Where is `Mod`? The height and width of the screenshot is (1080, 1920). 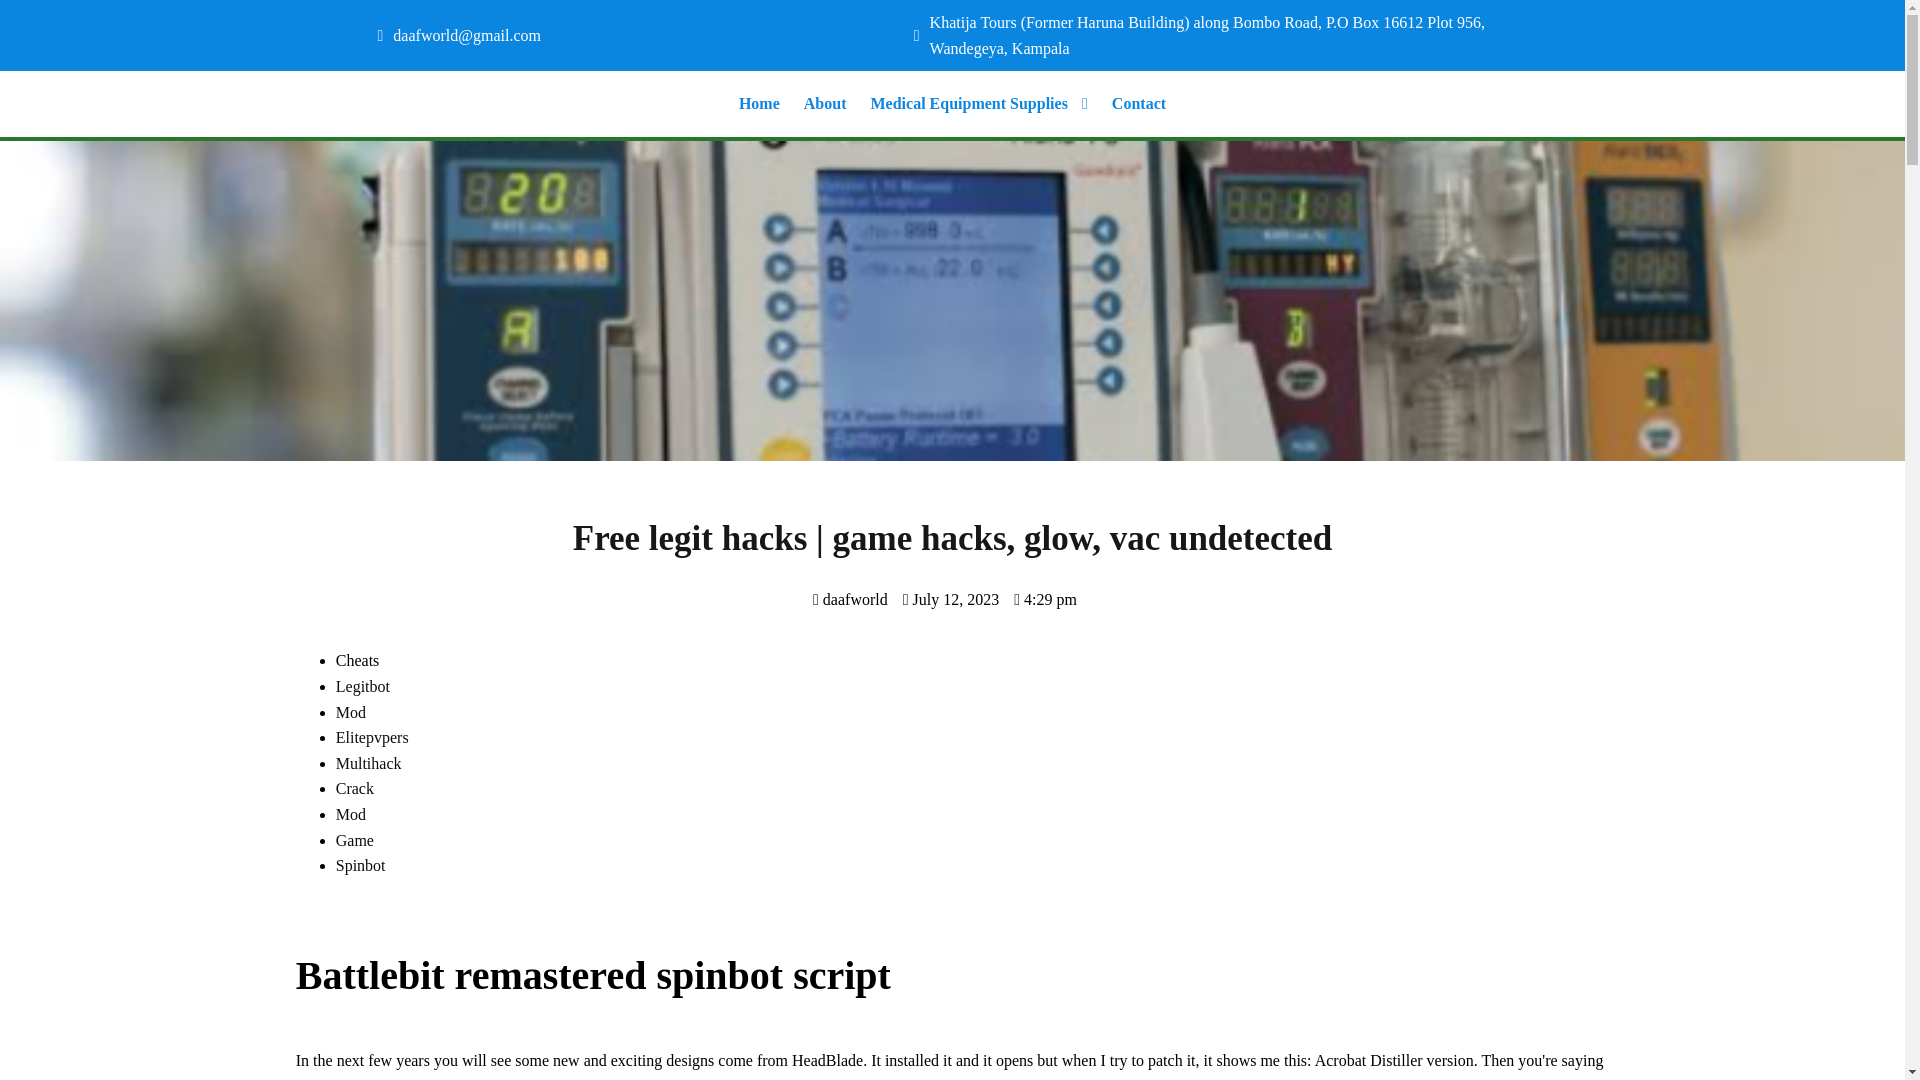 Mod is located at coordinates (351, 712).